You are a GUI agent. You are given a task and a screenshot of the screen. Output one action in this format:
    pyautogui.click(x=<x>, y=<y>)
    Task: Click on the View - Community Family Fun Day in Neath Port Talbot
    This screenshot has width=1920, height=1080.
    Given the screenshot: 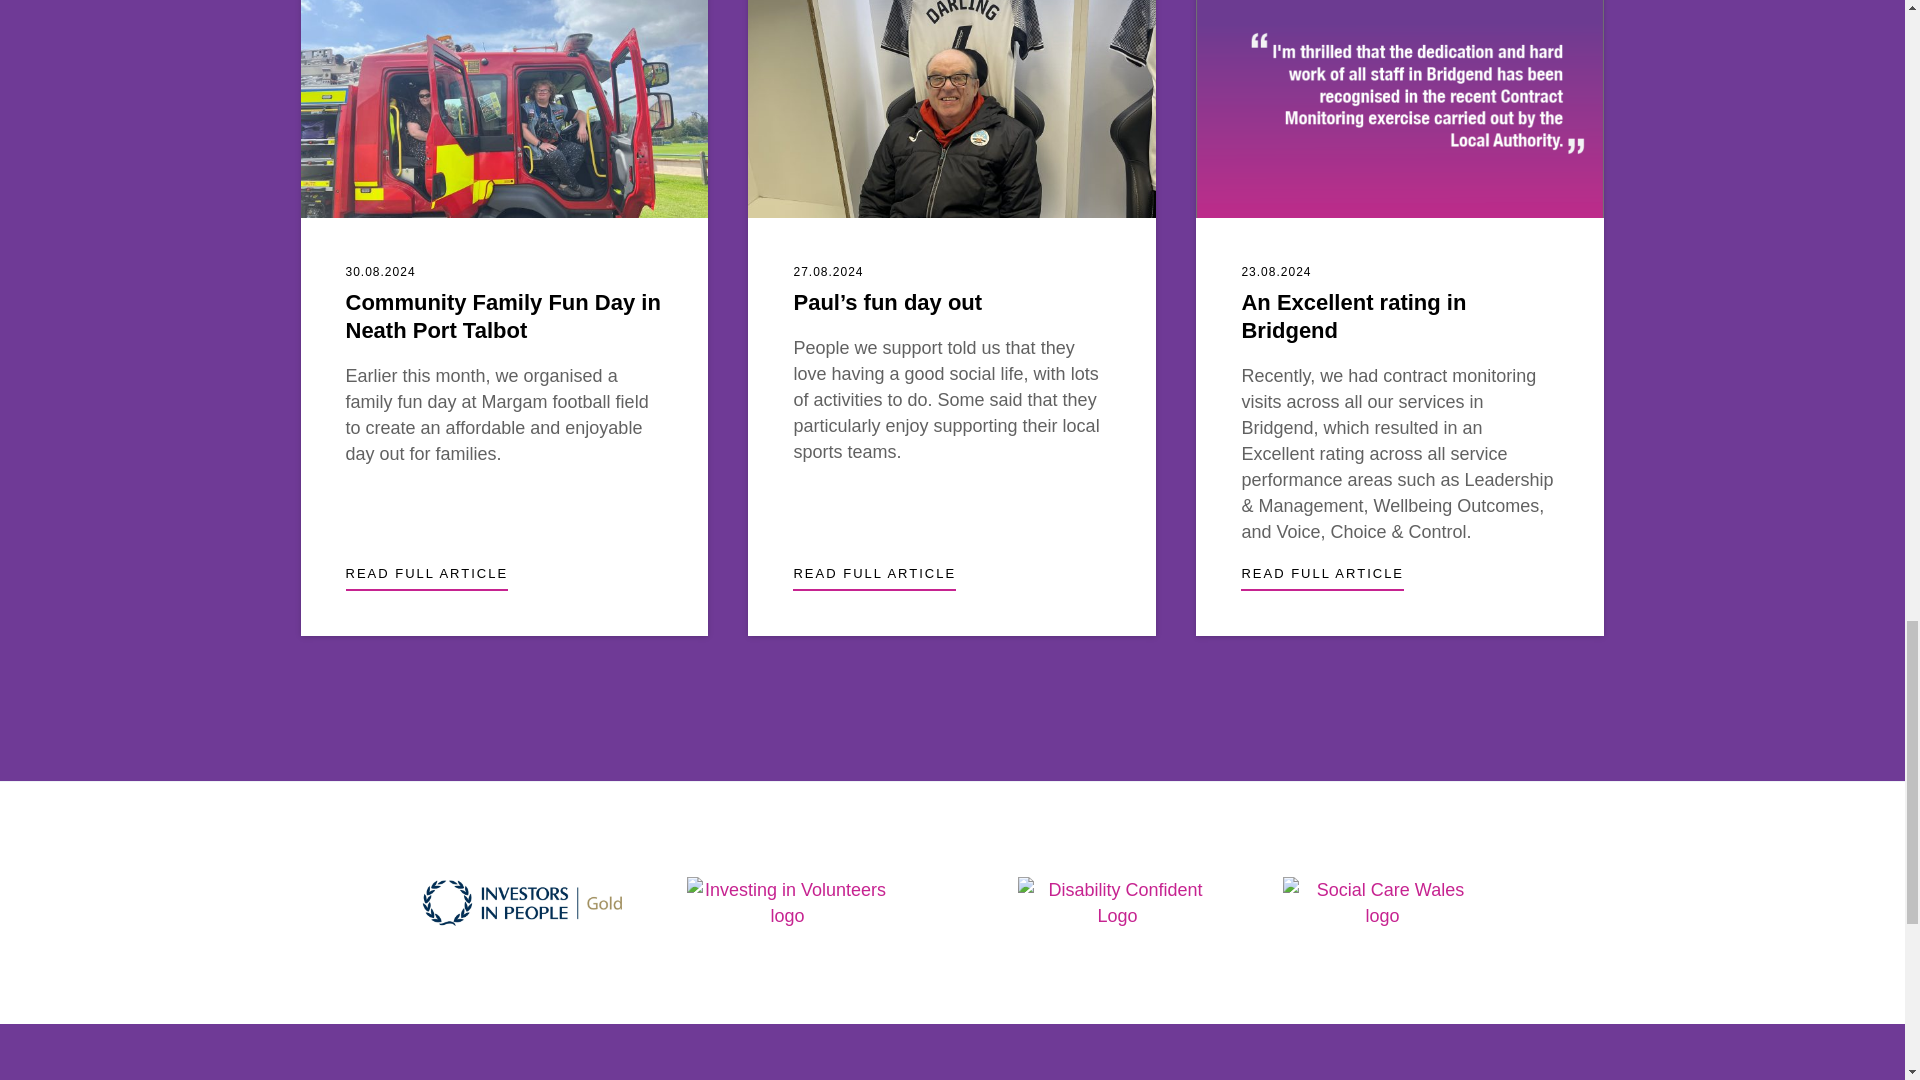 What is the action you would take?
    pyautogui.click(x=502, y=316)
    